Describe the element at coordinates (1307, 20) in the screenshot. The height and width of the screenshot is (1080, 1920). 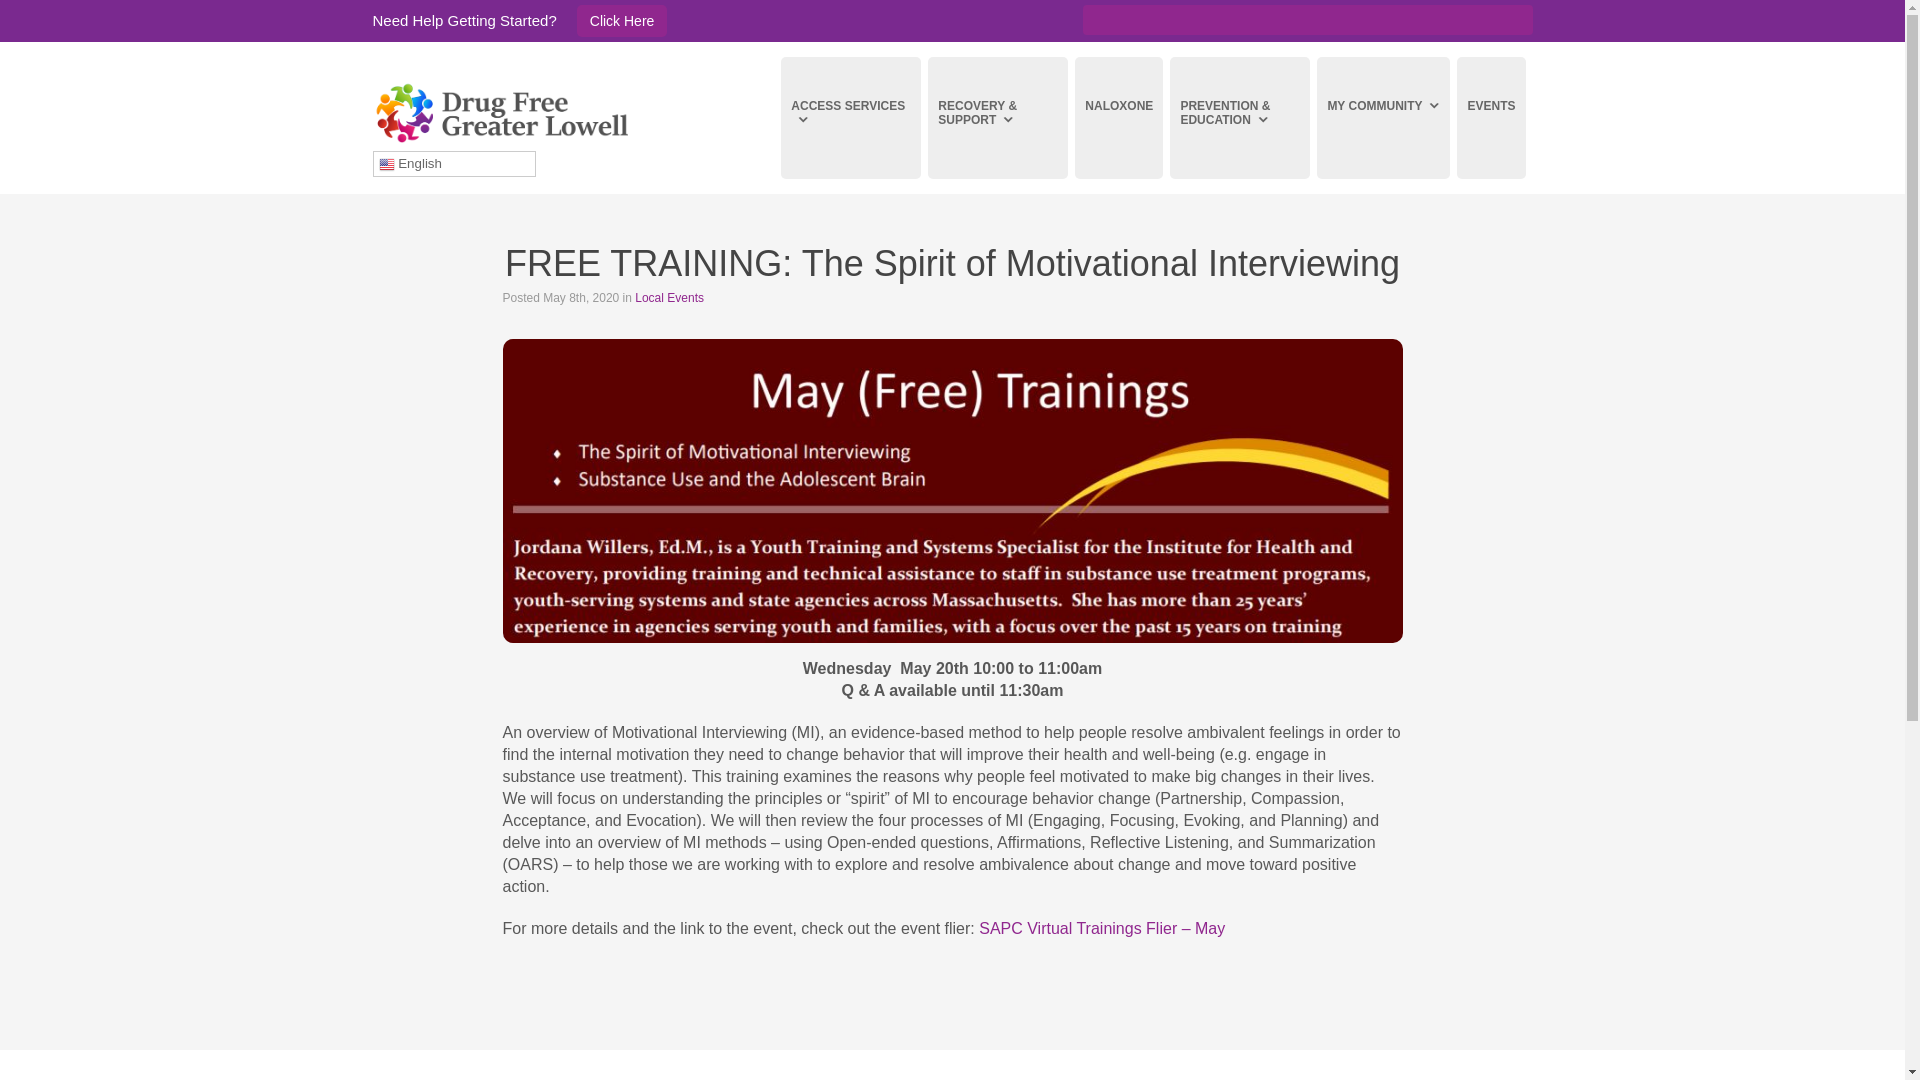
I see `Search for:` at that location.